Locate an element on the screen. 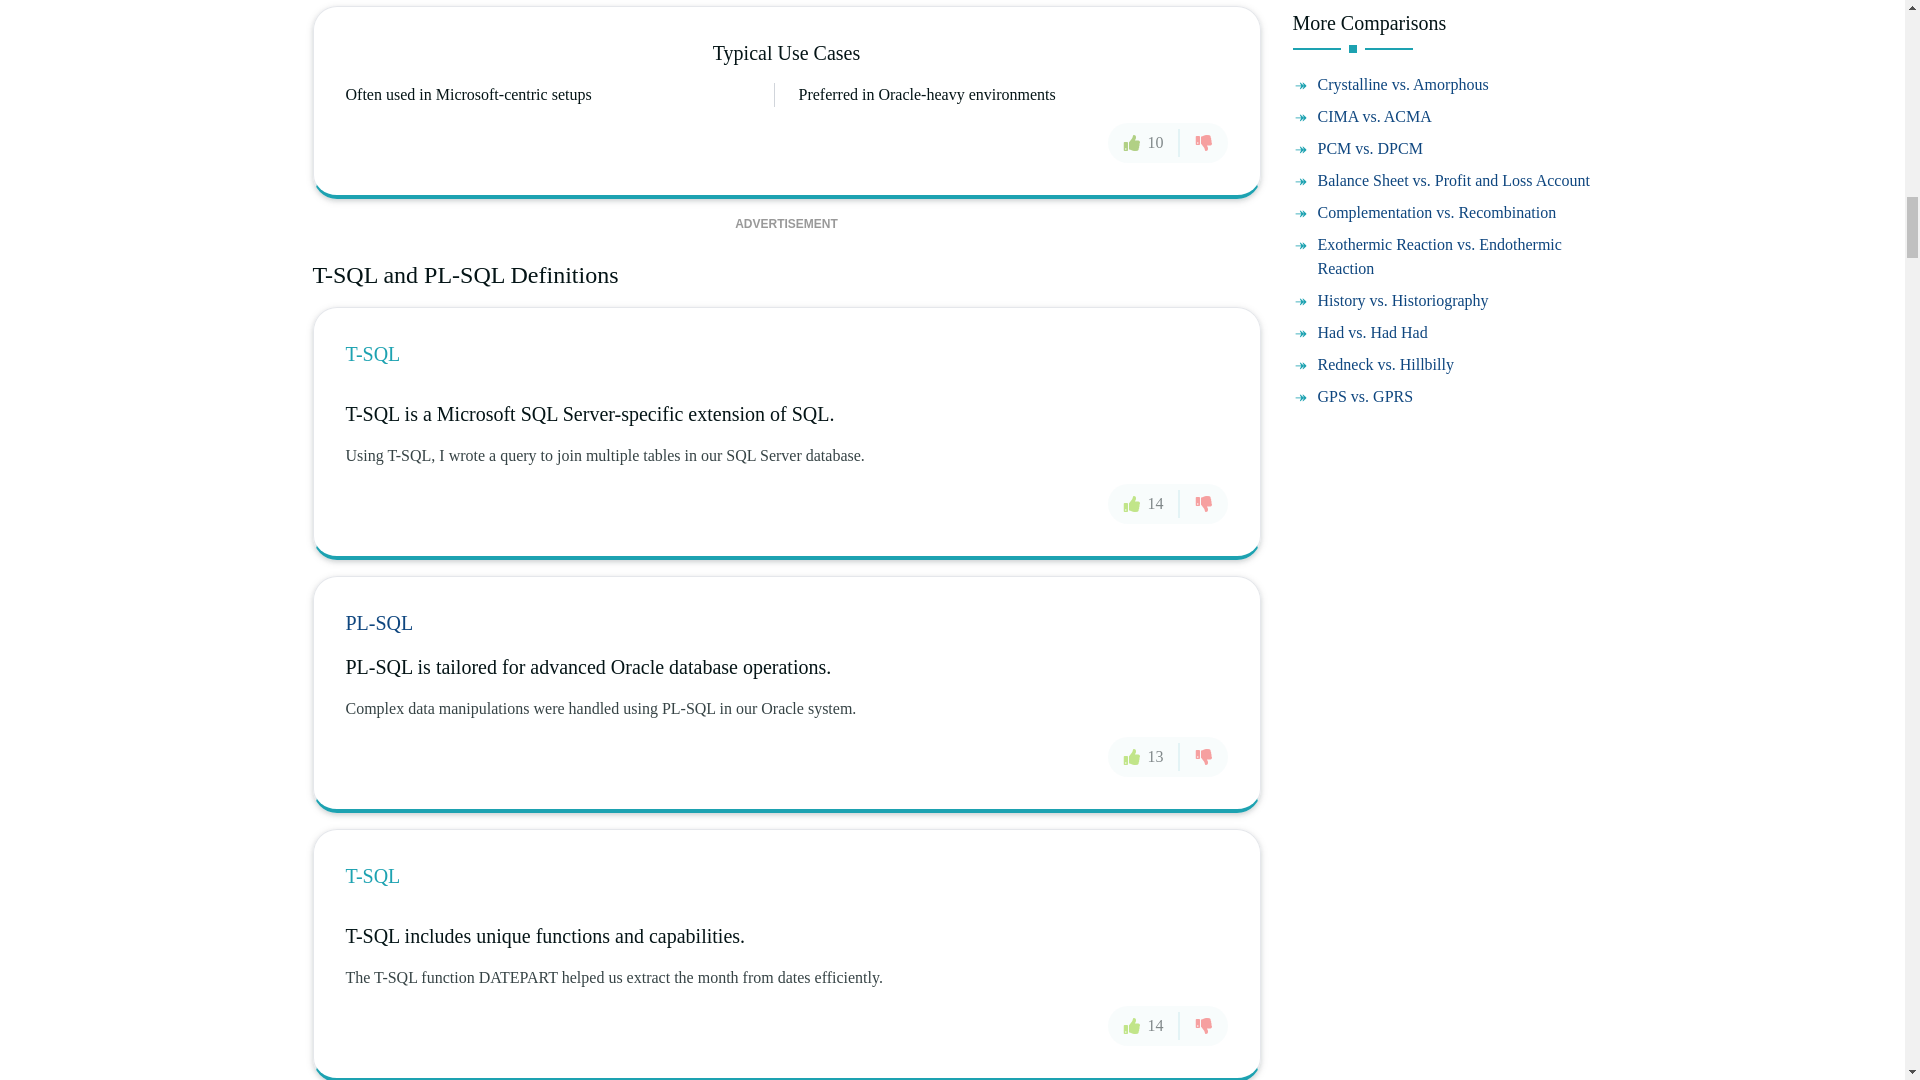 The width and height of the screenshot is (1920, 1080). 14 is located at coordinates (1144, 503).